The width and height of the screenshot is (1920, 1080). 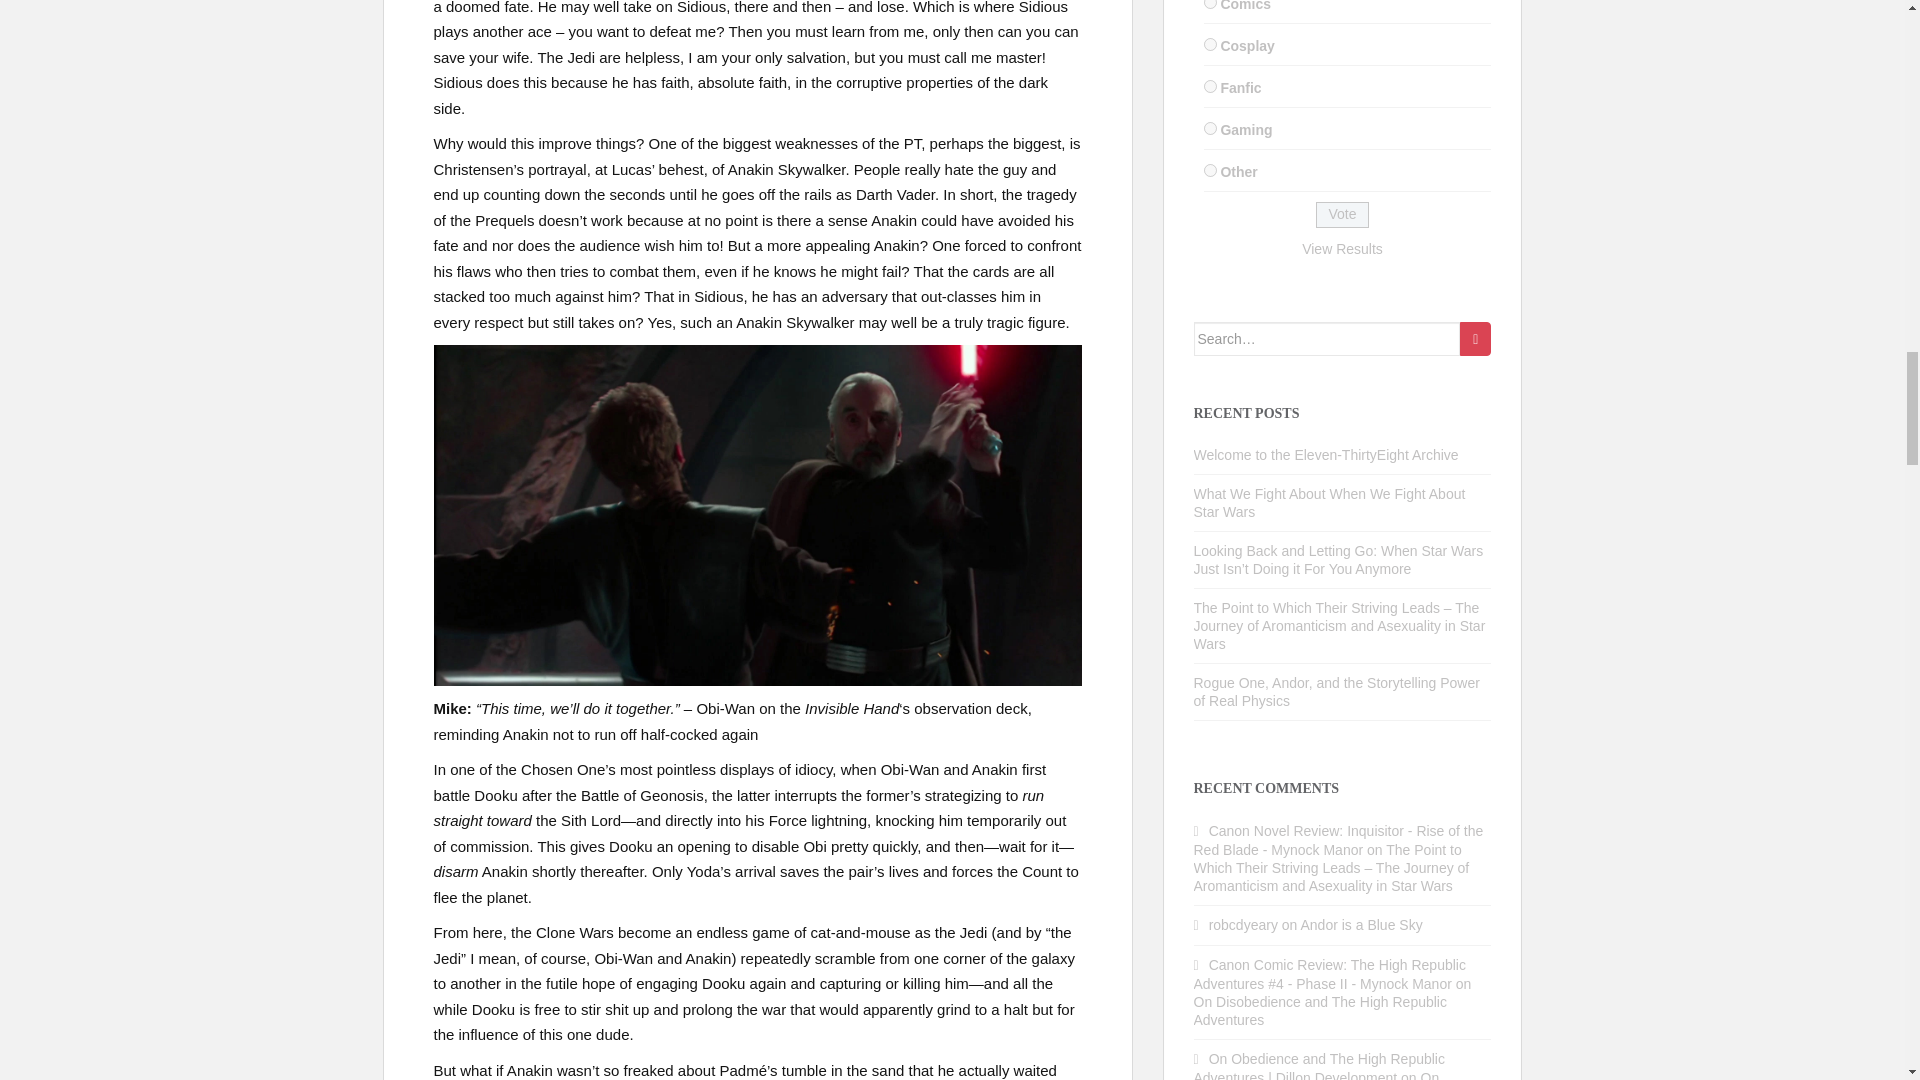 What do you see at coordinates (1342, 214) in the screenshot?
I see `   Vote   ` at bounding box center [1342, 214].